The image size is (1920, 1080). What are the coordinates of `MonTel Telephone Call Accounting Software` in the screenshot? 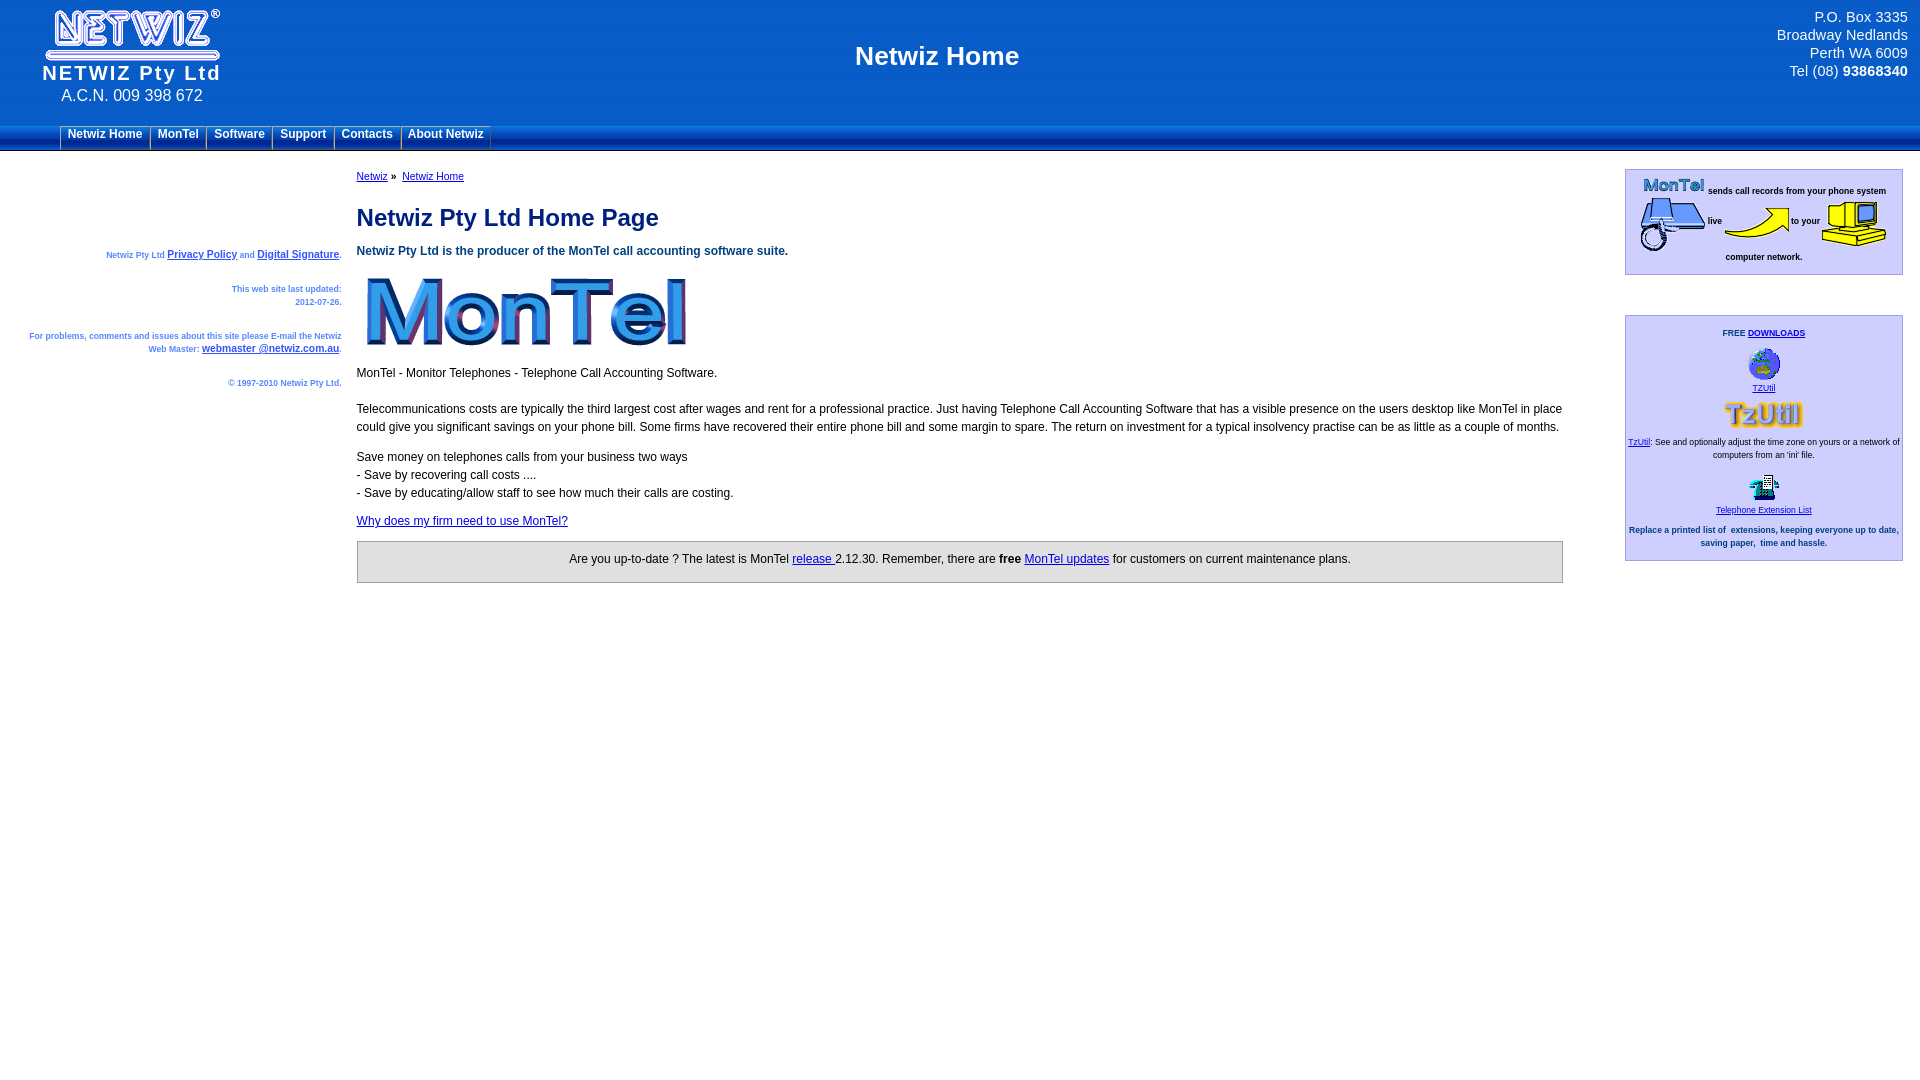 It's located at (527, 279).